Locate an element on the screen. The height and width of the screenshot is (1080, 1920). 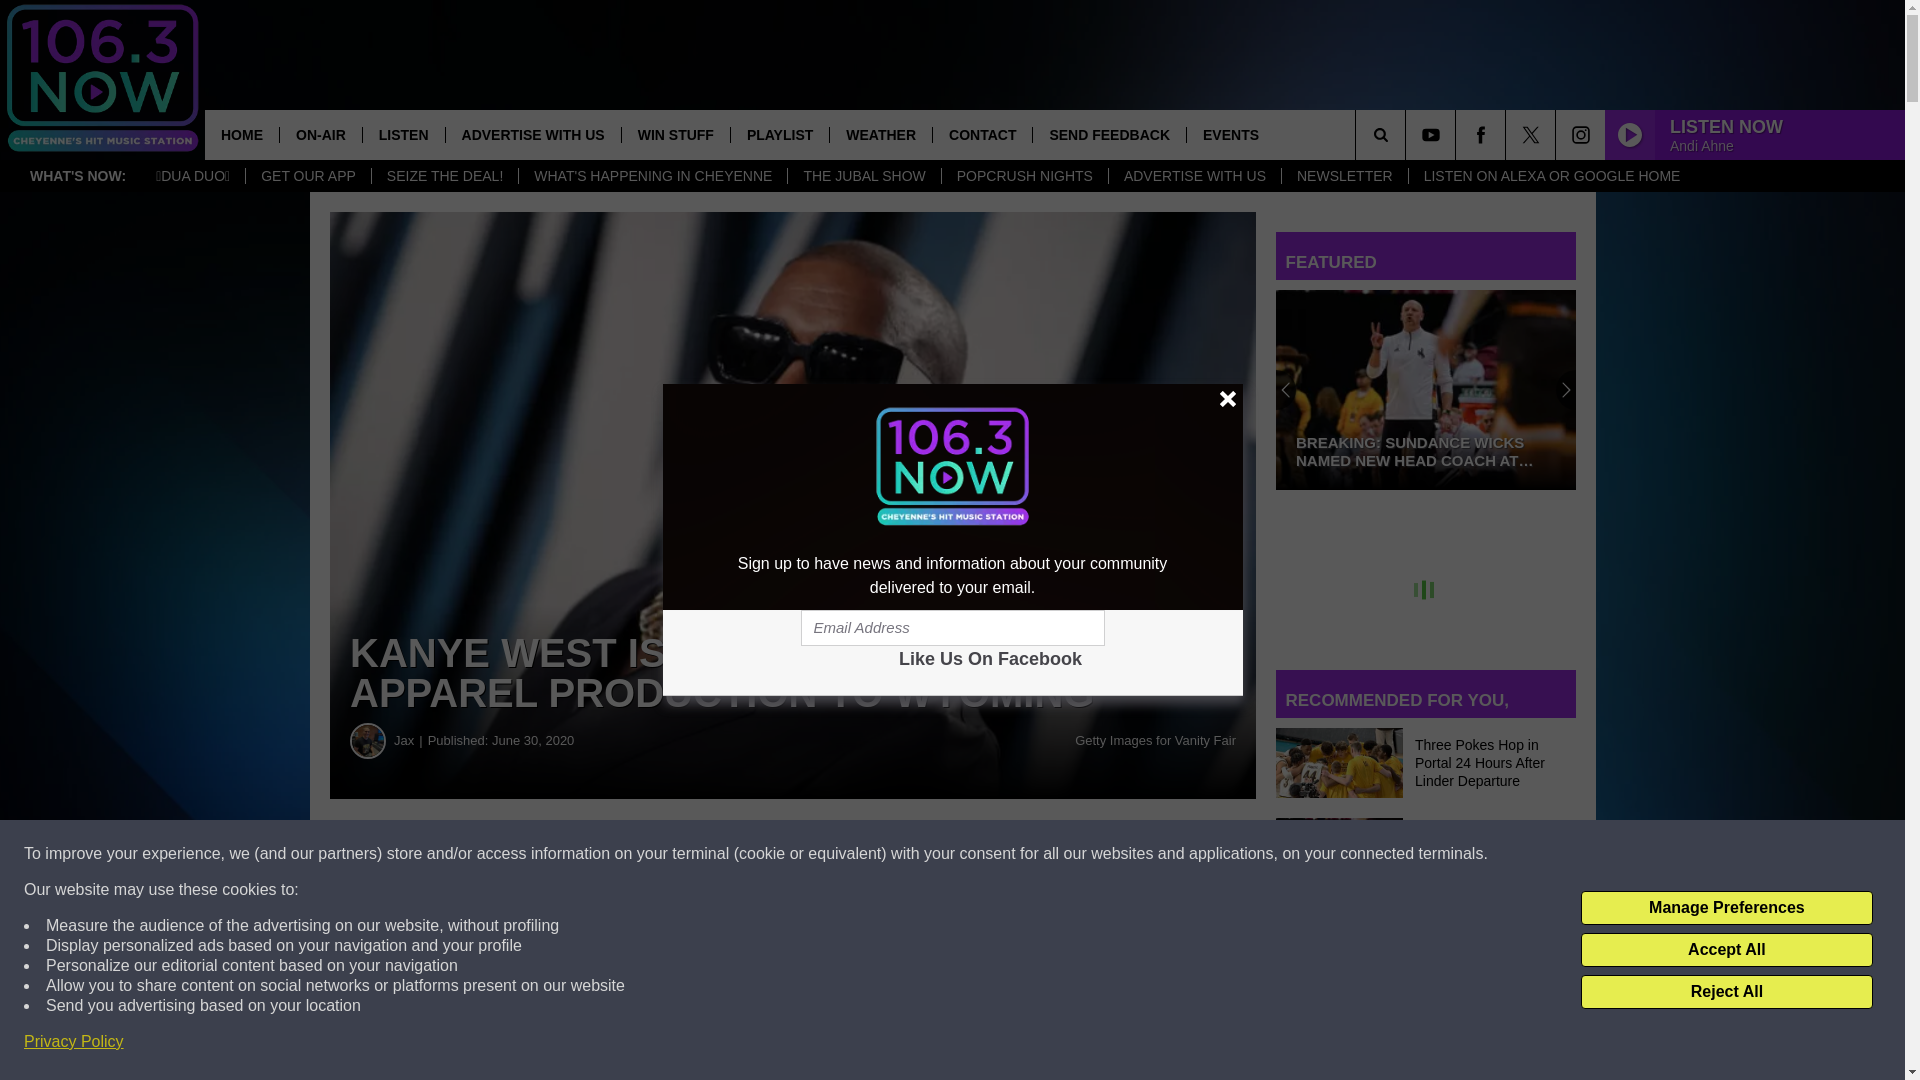
THE JUBAL SHOW is located at coordinates (864, 176).